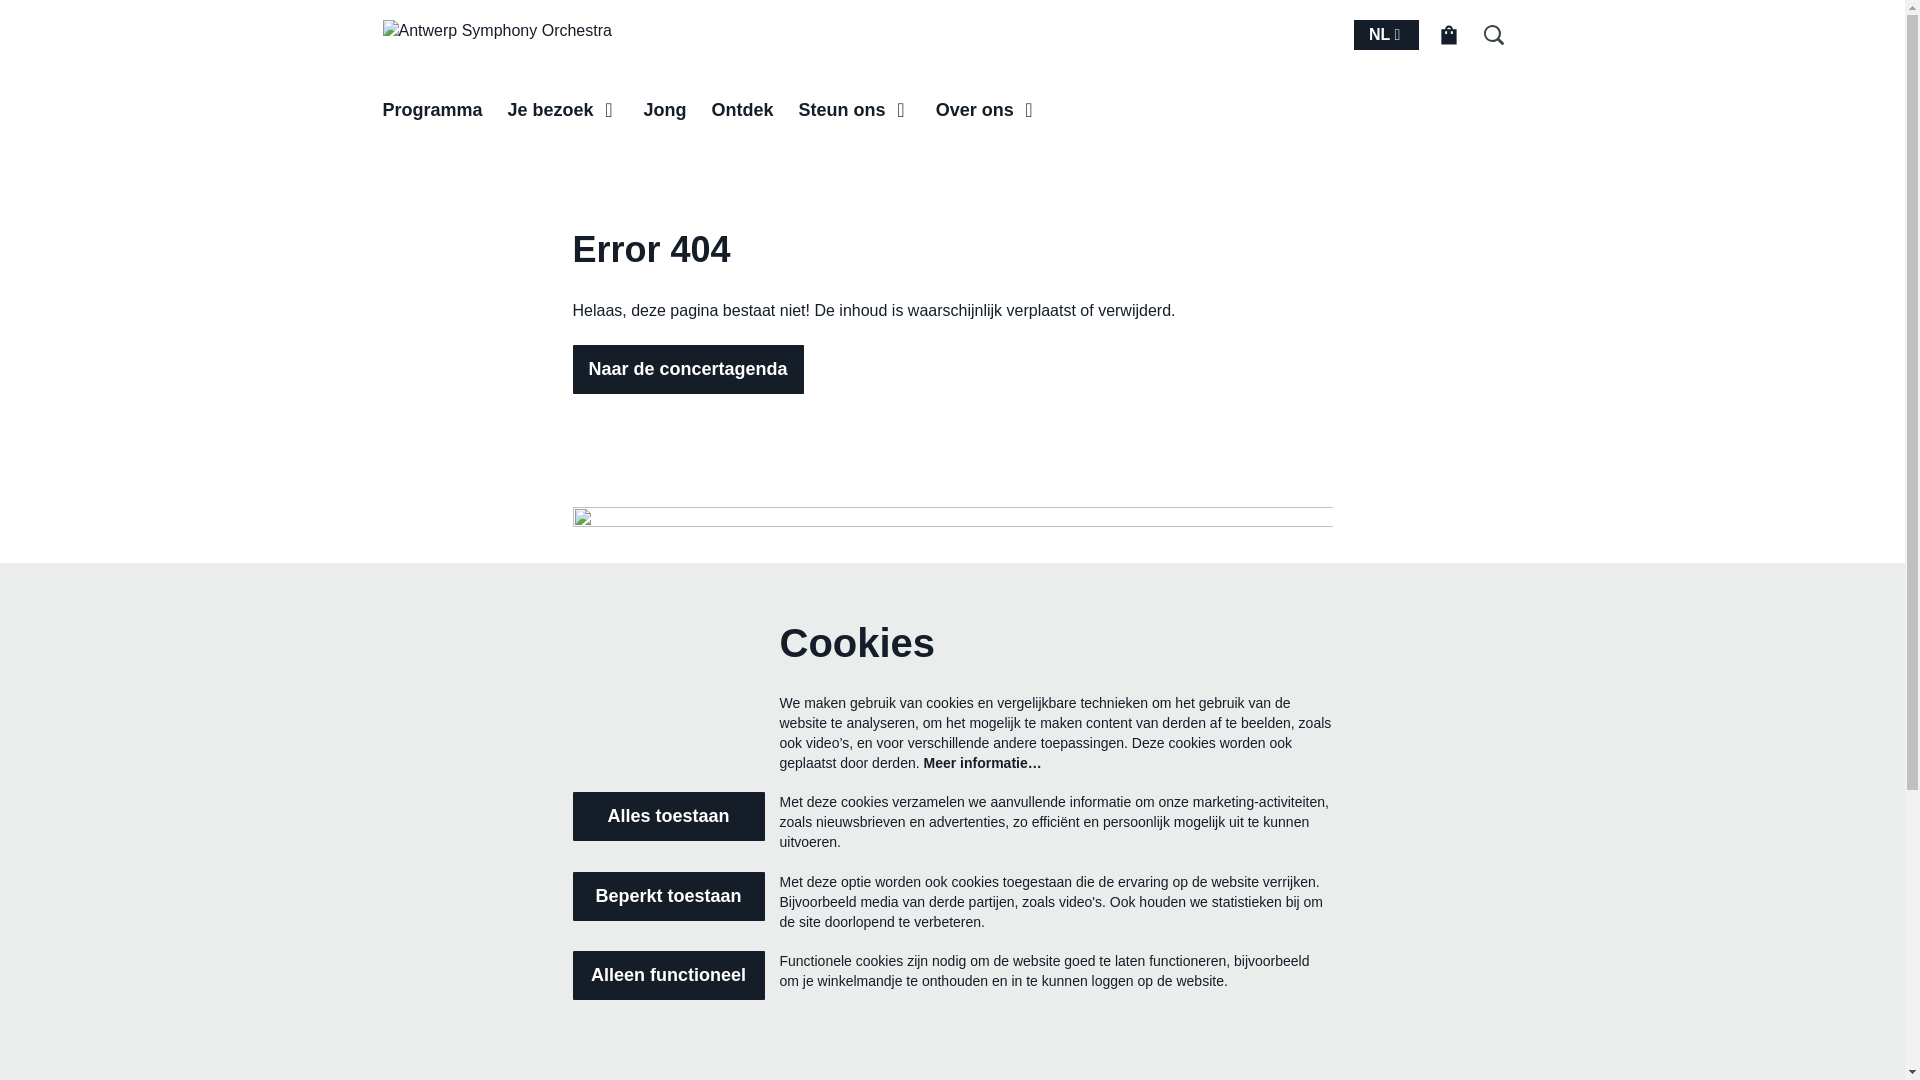 Image resolution: width=1920 pixels, height=1080 pixels. What do you see at coordinates (496, 40) in the screenshot?
I see `Ga naar homepage` at bounding box center [496, 40].